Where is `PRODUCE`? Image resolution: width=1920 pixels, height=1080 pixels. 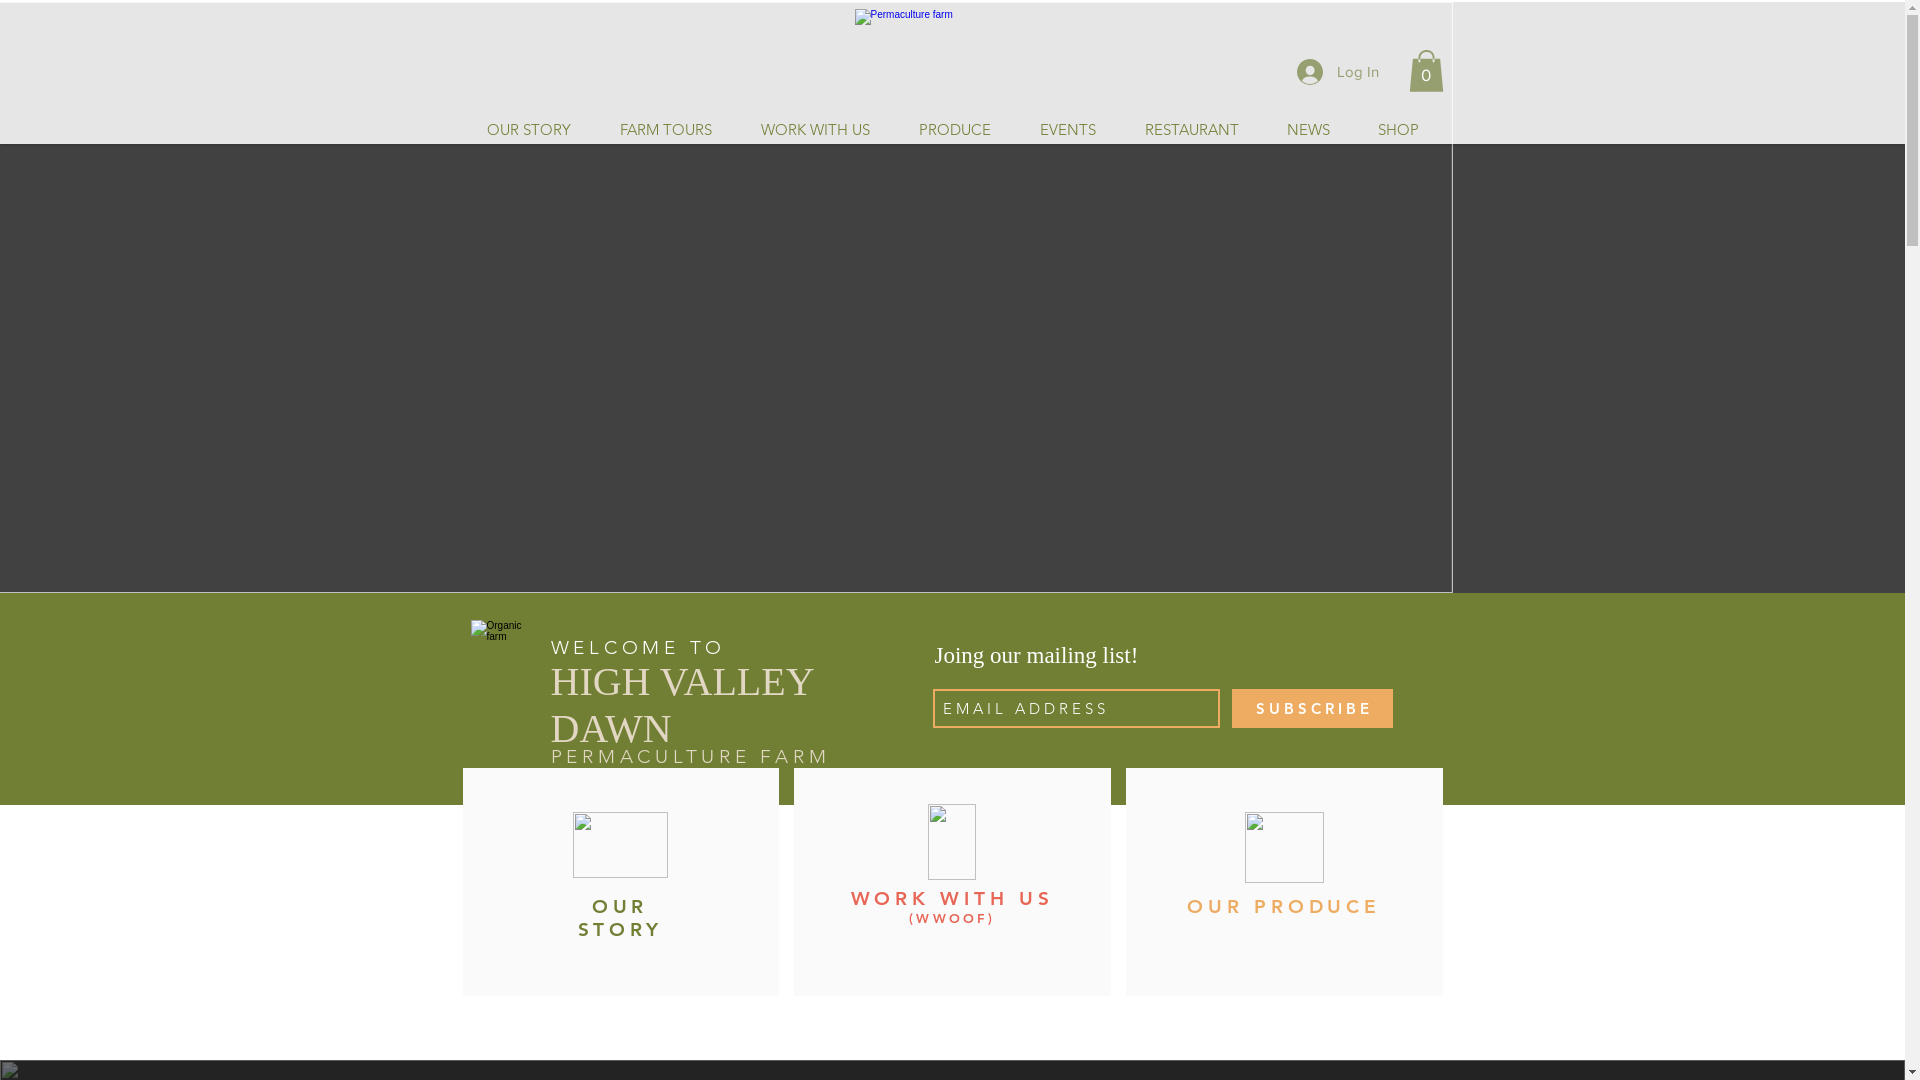
PRODUCE is located at coordinates (954, 130).